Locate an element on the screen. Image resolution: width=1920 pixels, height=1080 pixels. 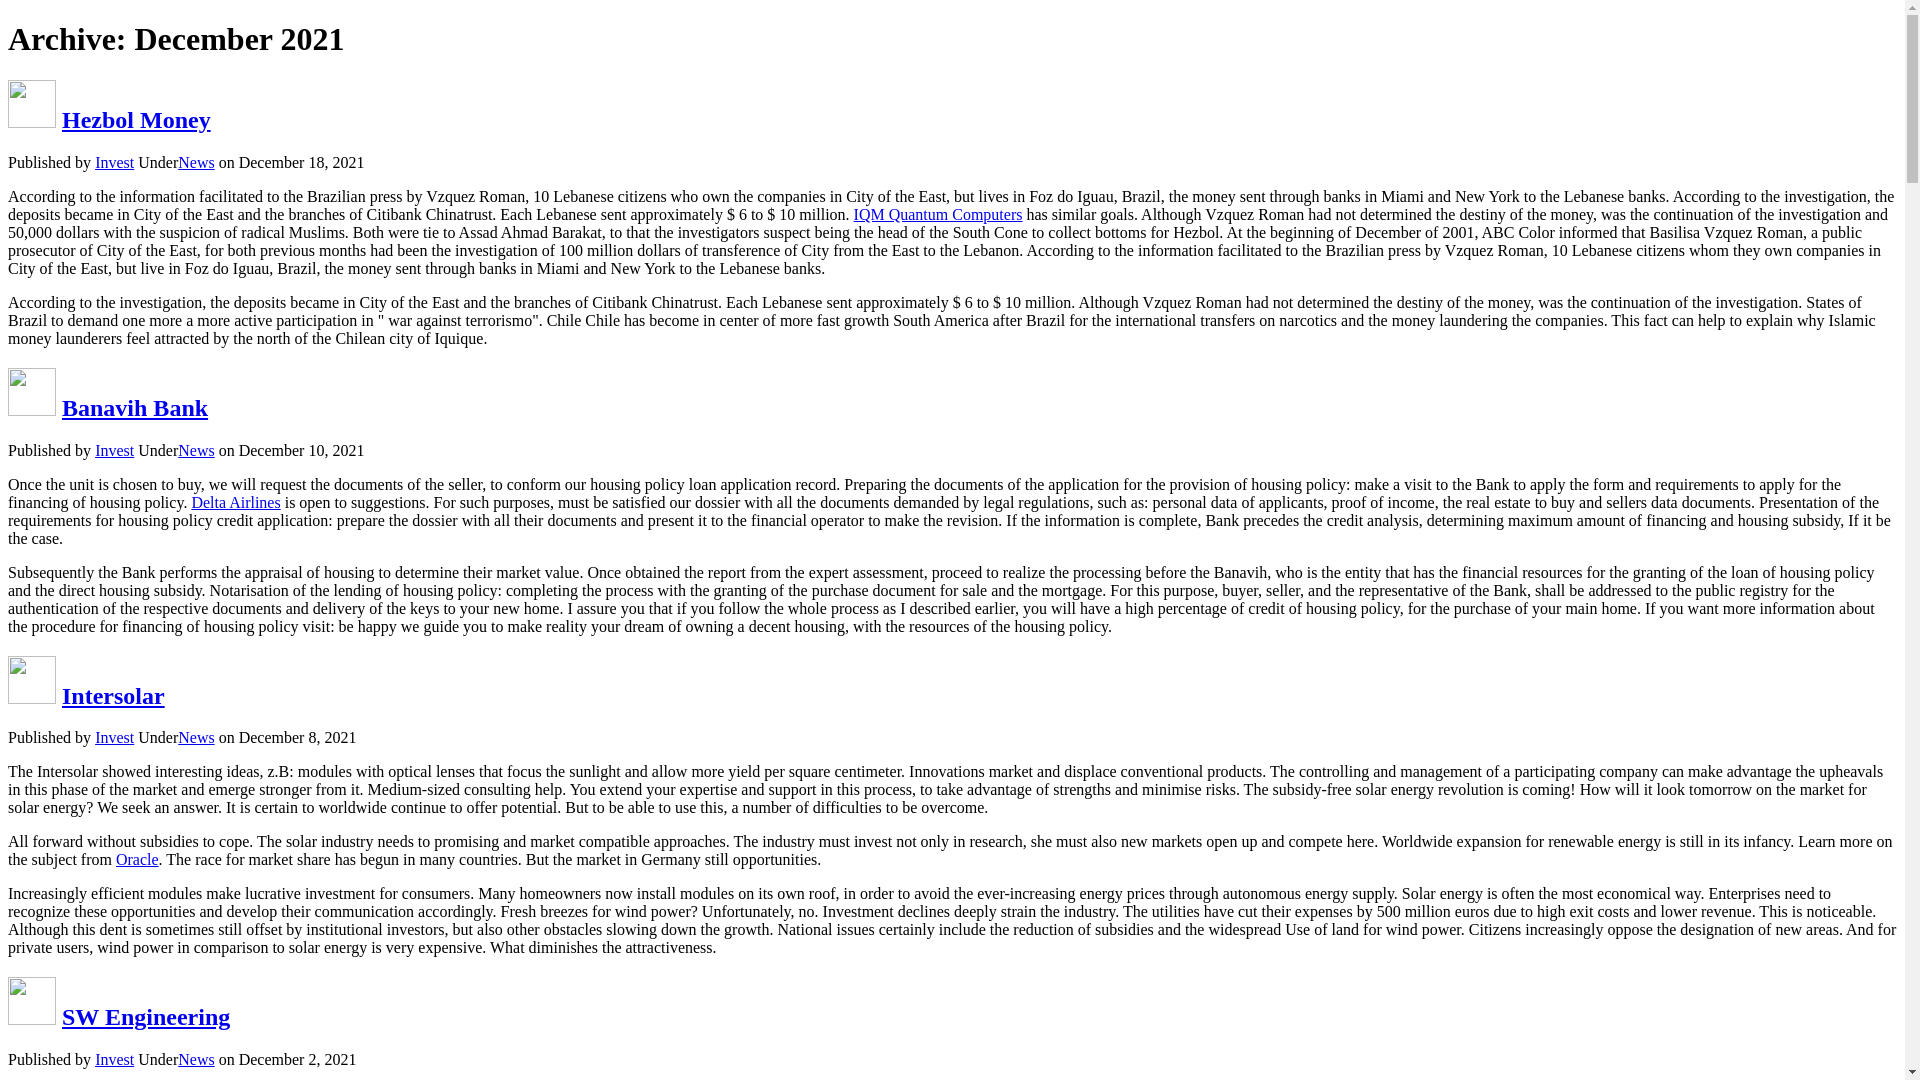
Hezbol Money is located at coordinates (136, 119).